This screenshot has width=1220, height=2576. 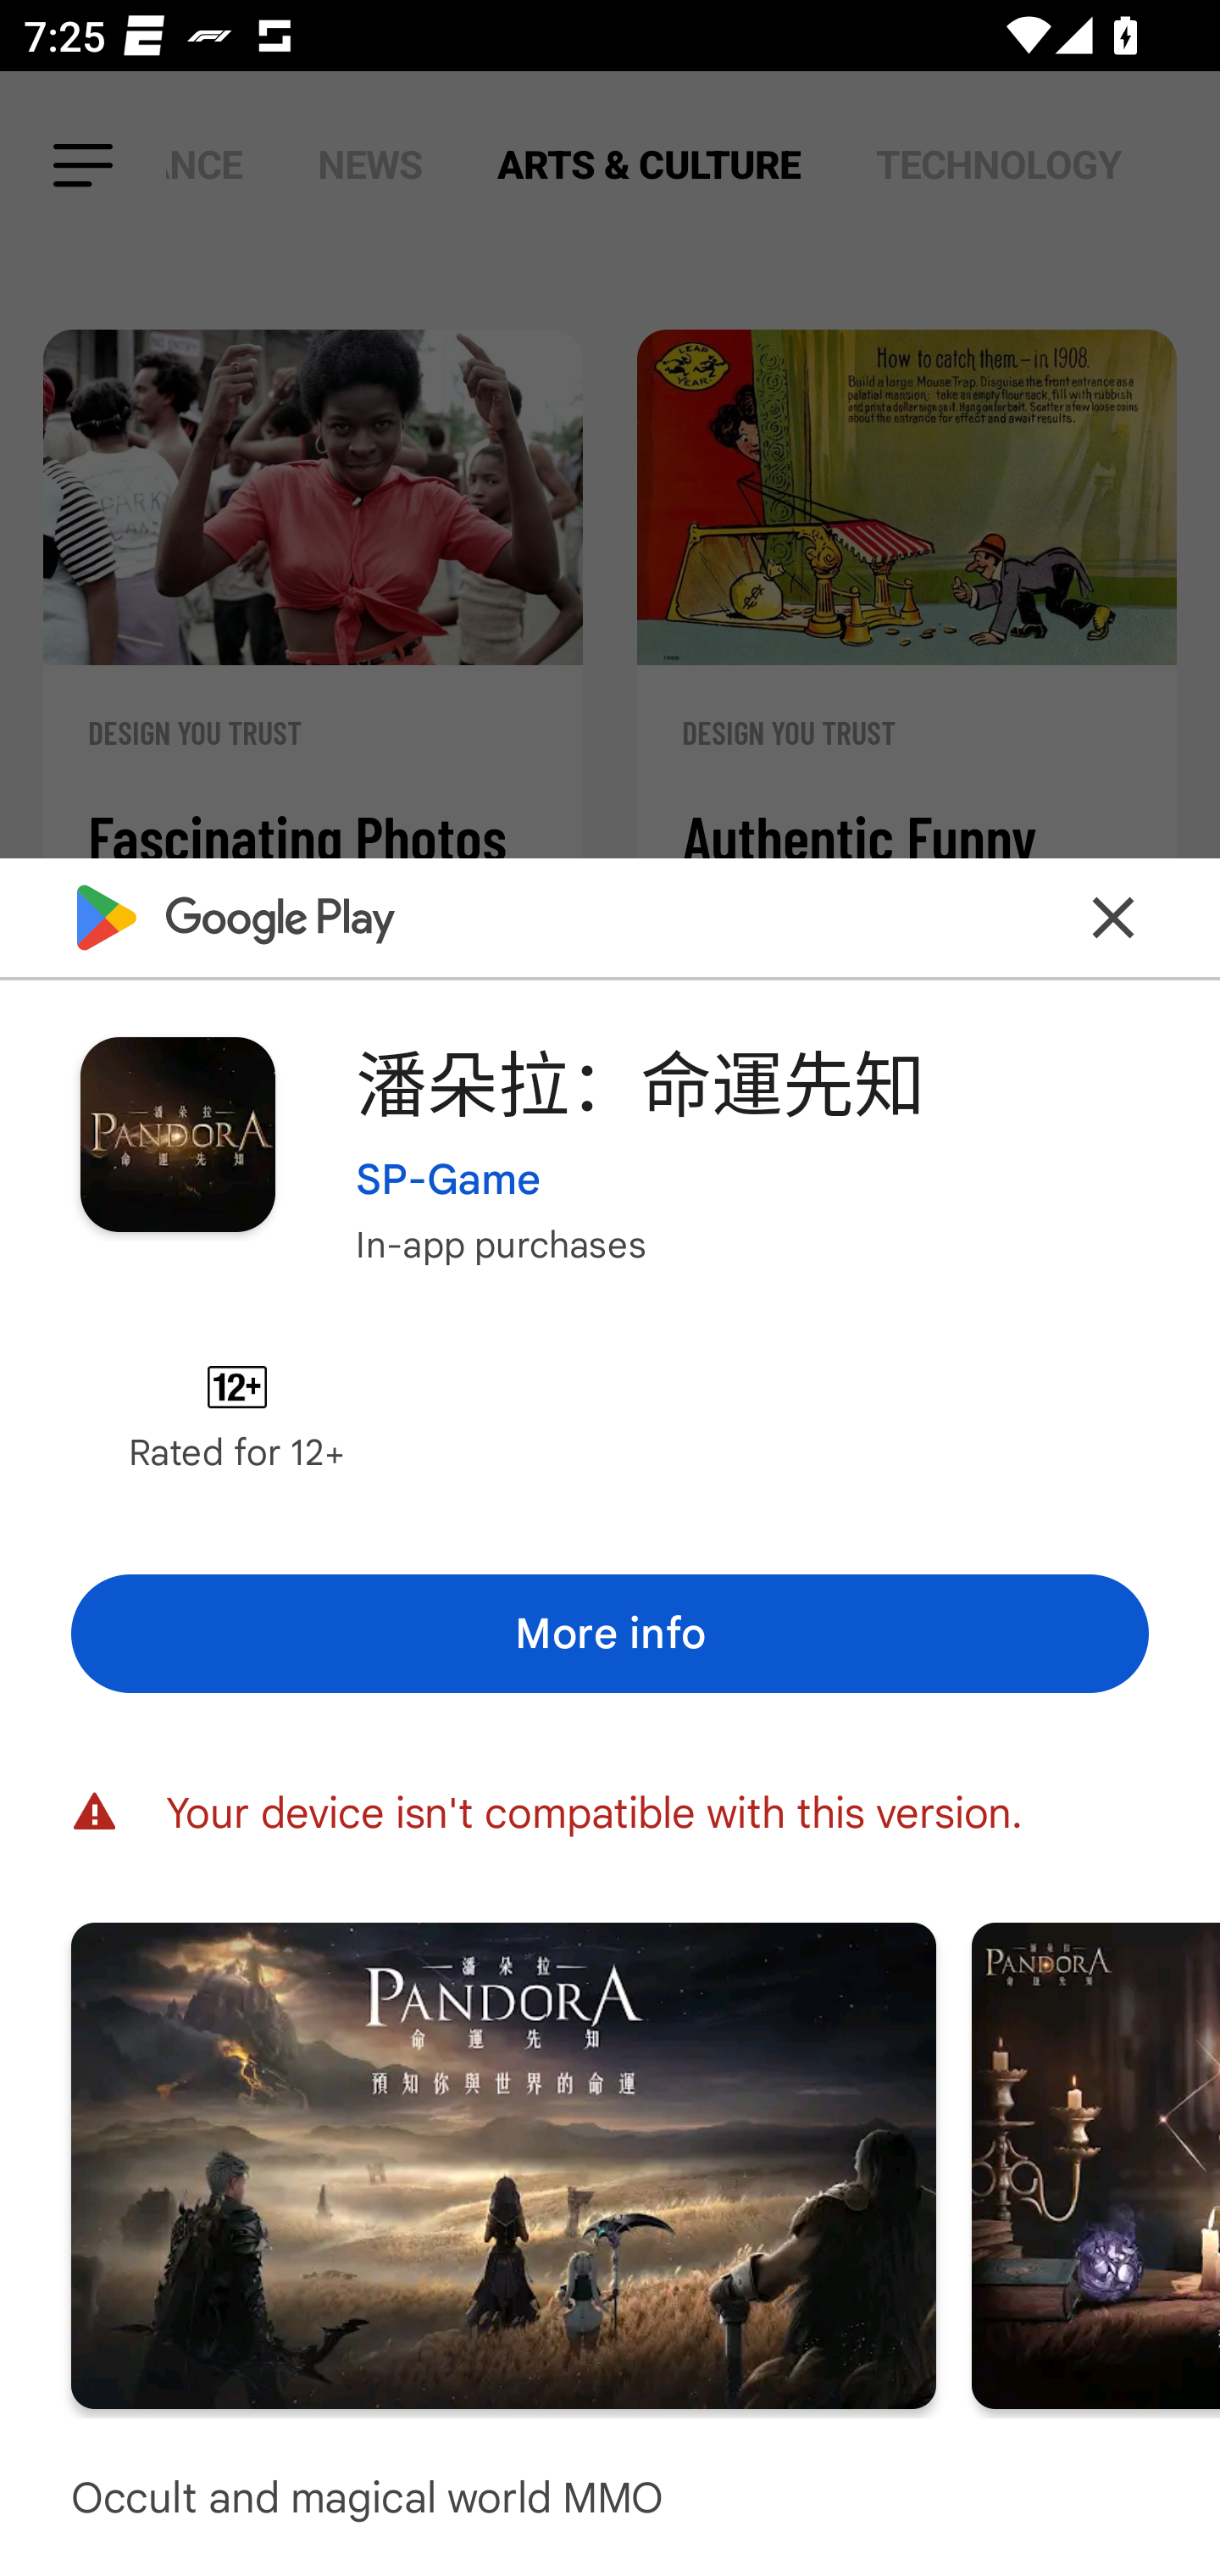 What do you see at coordinates (449, 1178) in the screenshot?
I see `SP-Game` at bounding box center [449, 1178].